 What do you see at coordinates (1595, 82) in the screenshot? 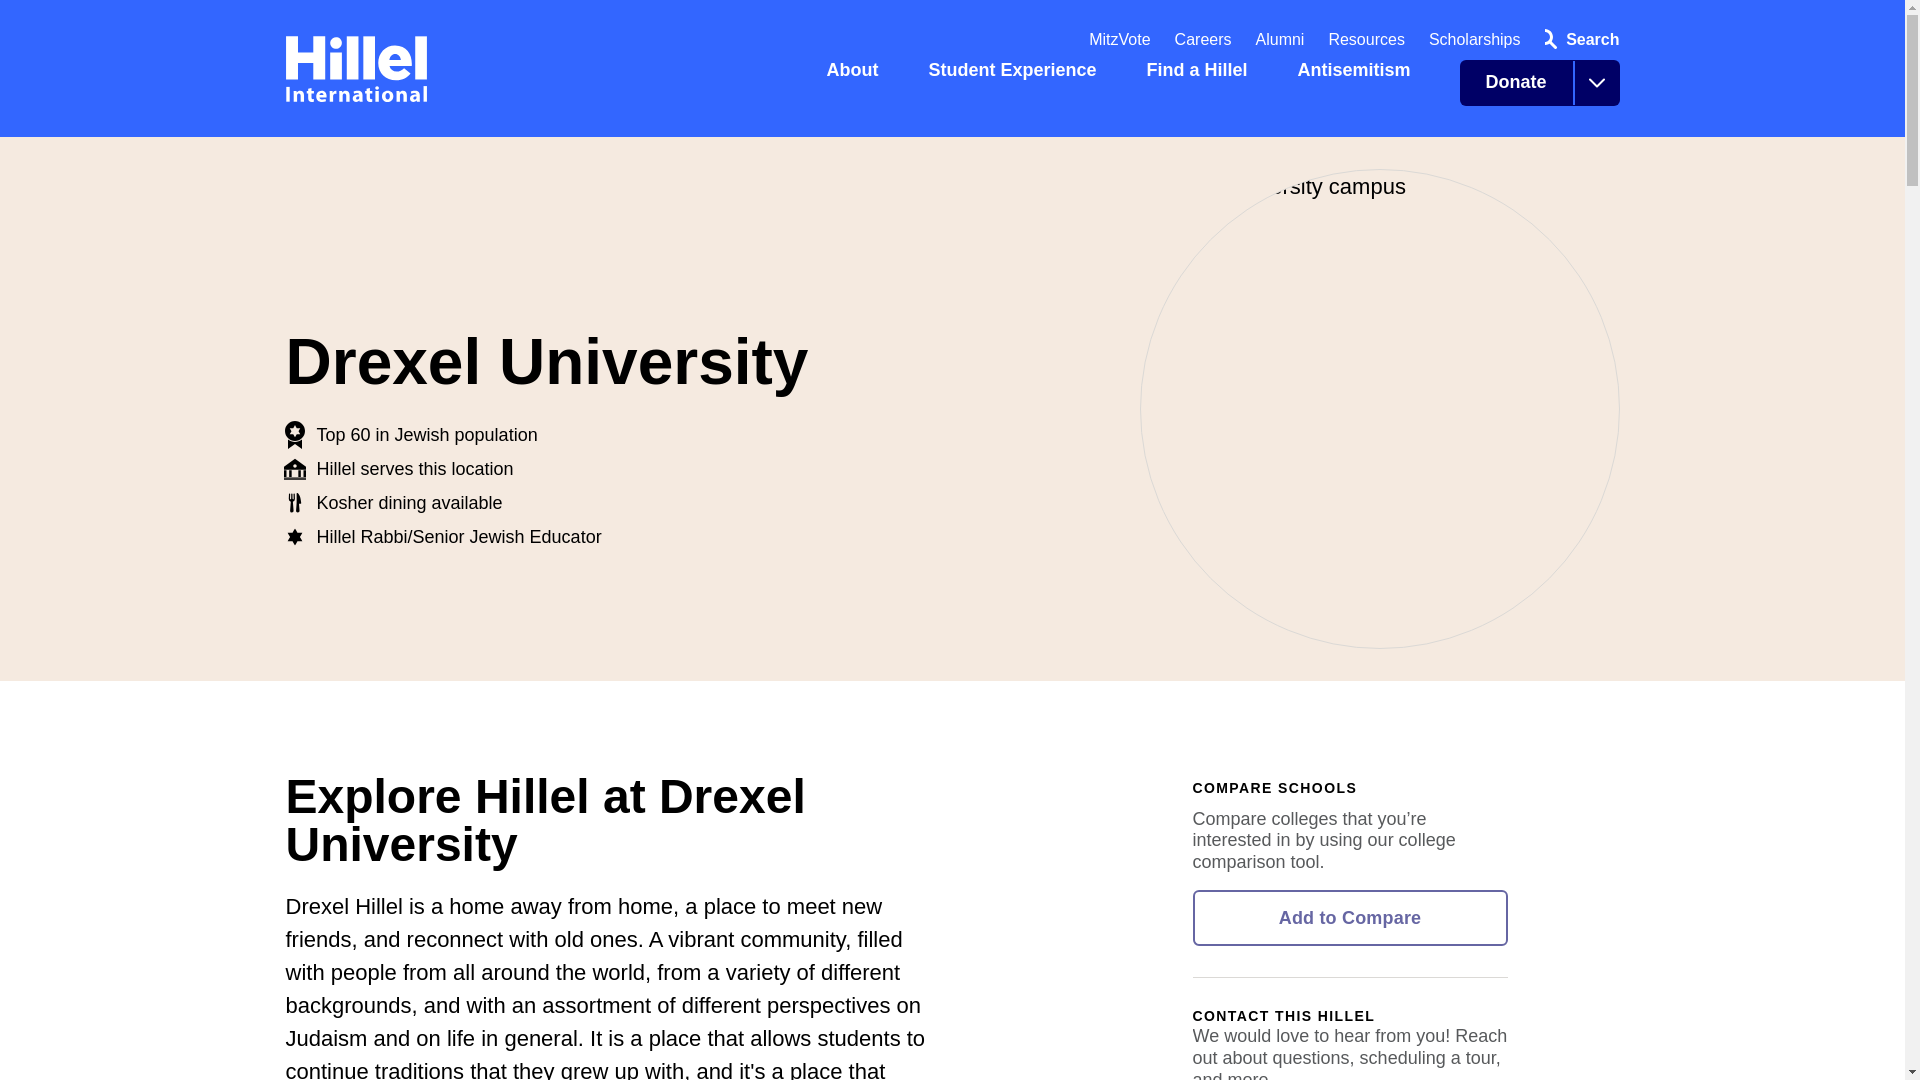
I see `Open for more actions` at bounding box center [1595, 82].